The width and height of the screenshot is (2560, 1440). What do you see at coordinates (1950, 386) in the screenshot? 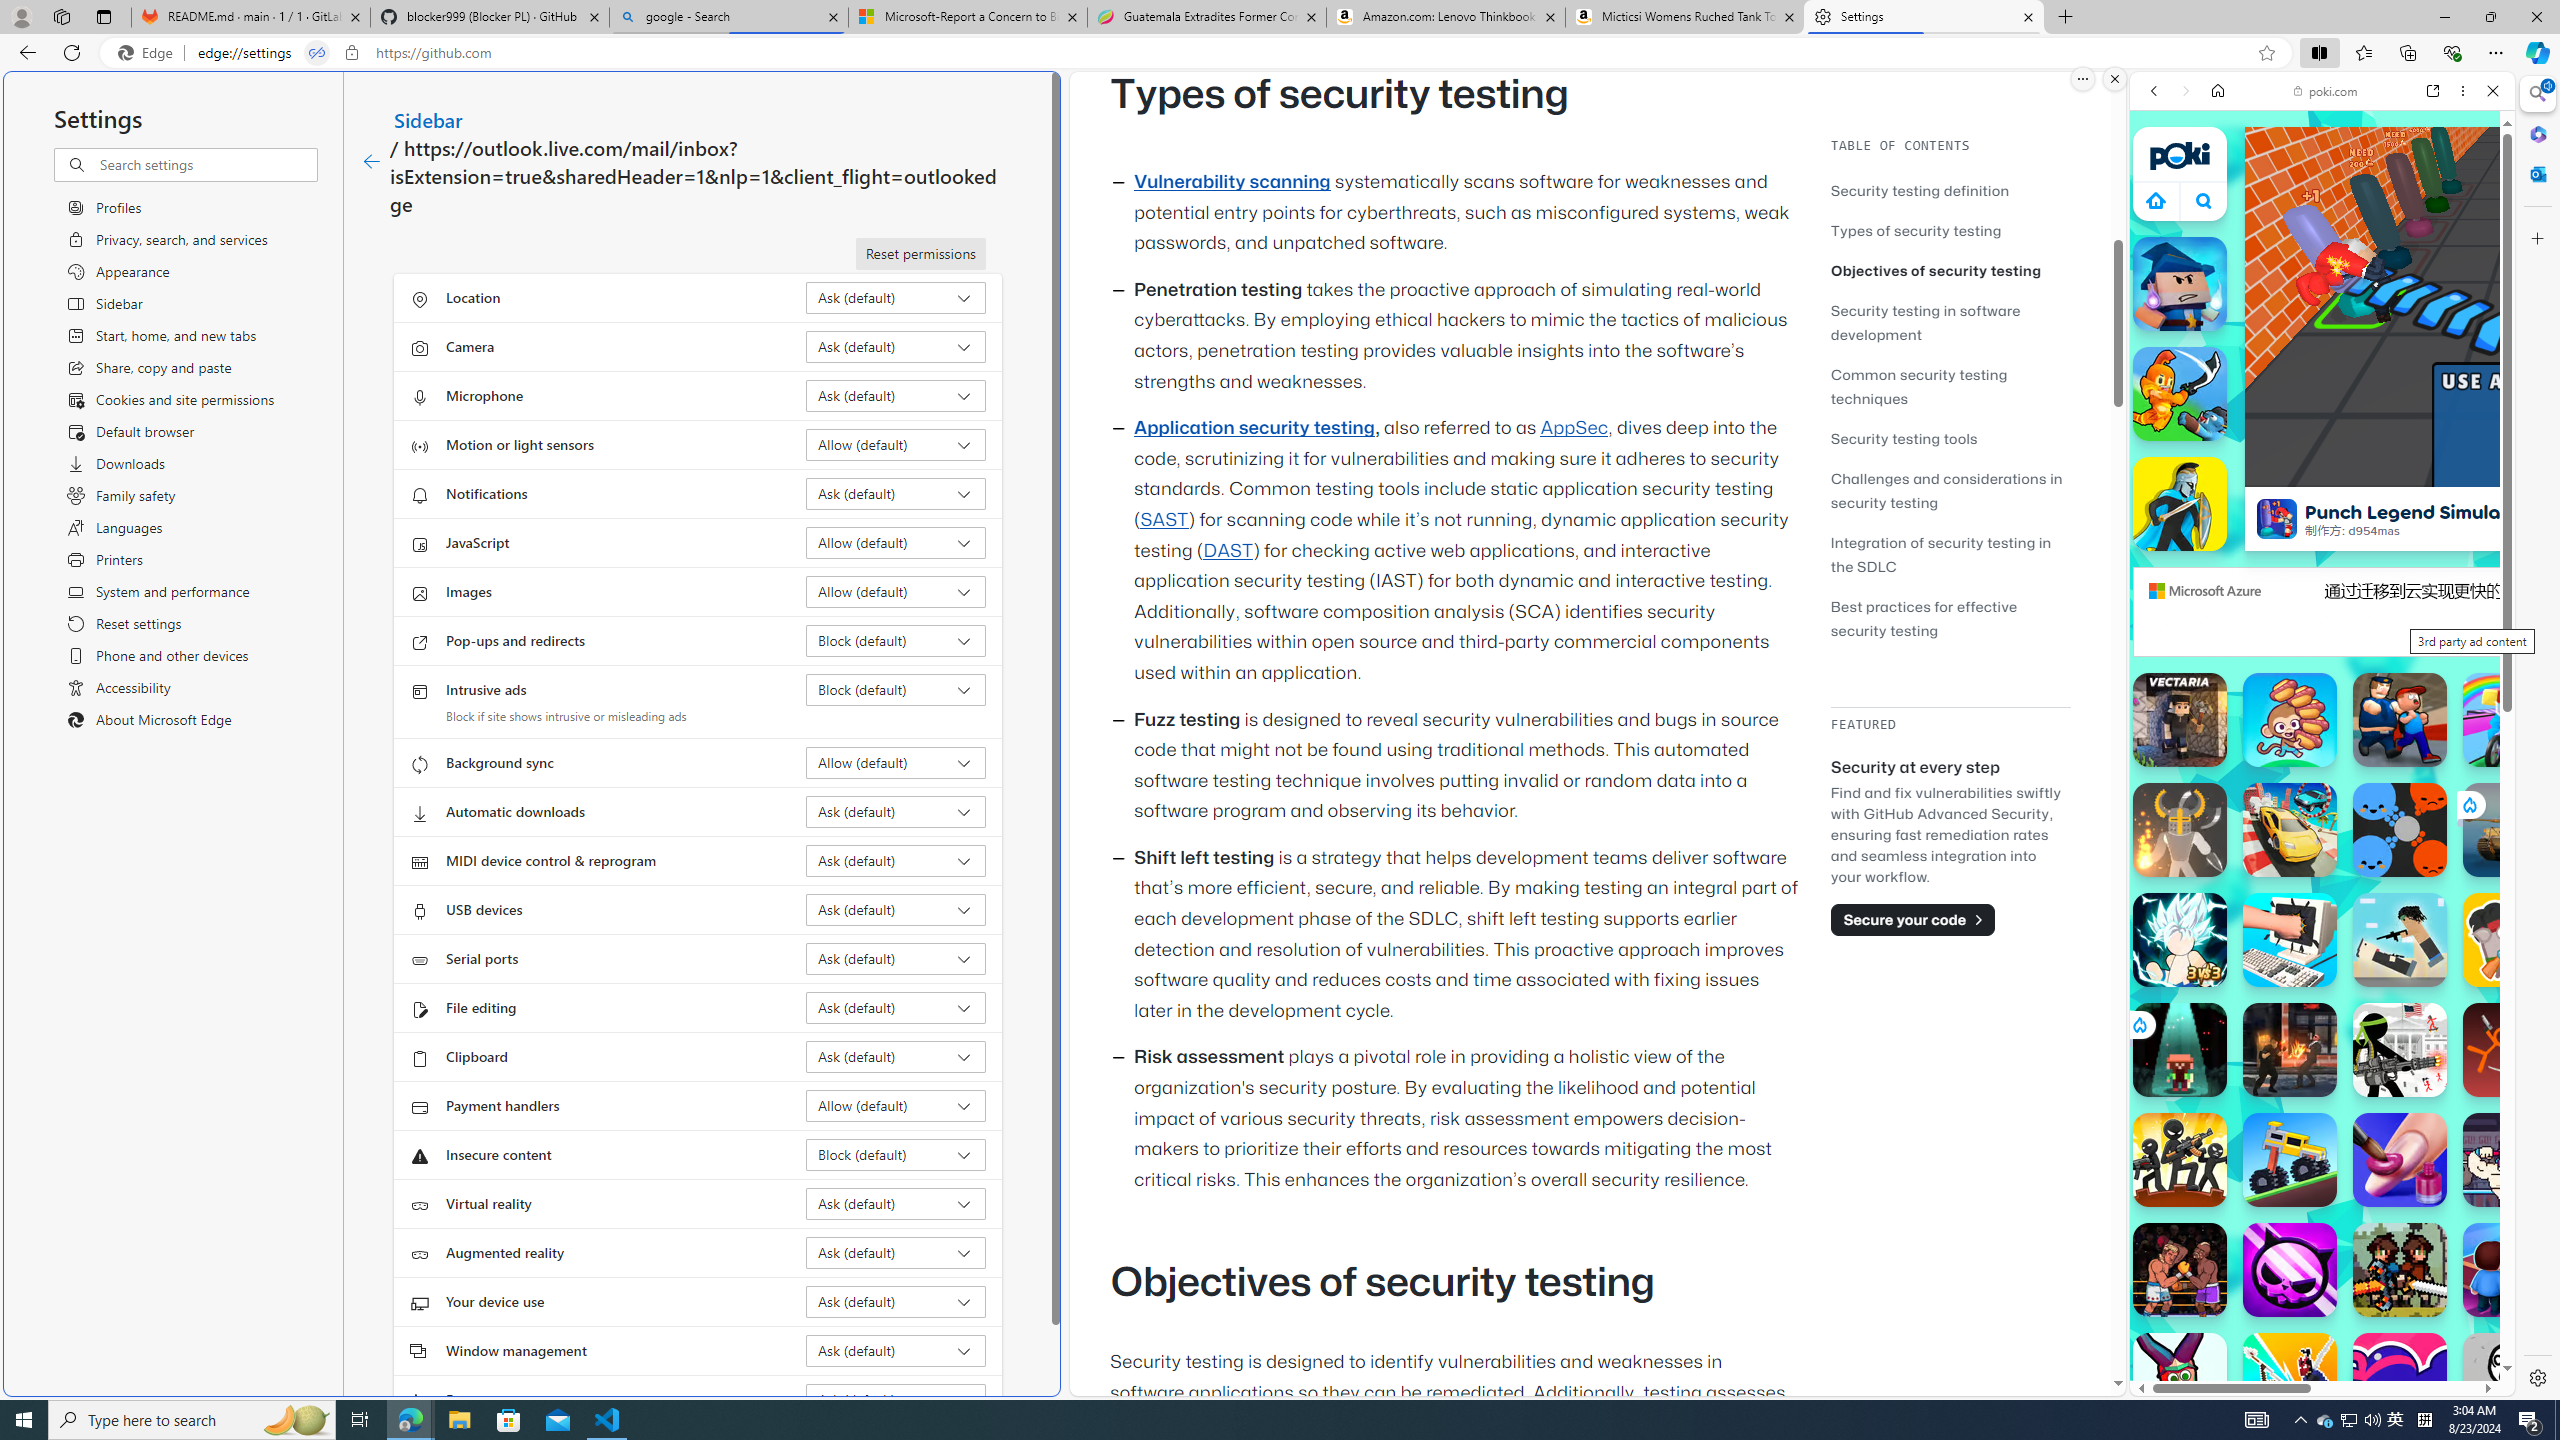
I see `Common security testing techniques` at bounding box center [1950, 386].